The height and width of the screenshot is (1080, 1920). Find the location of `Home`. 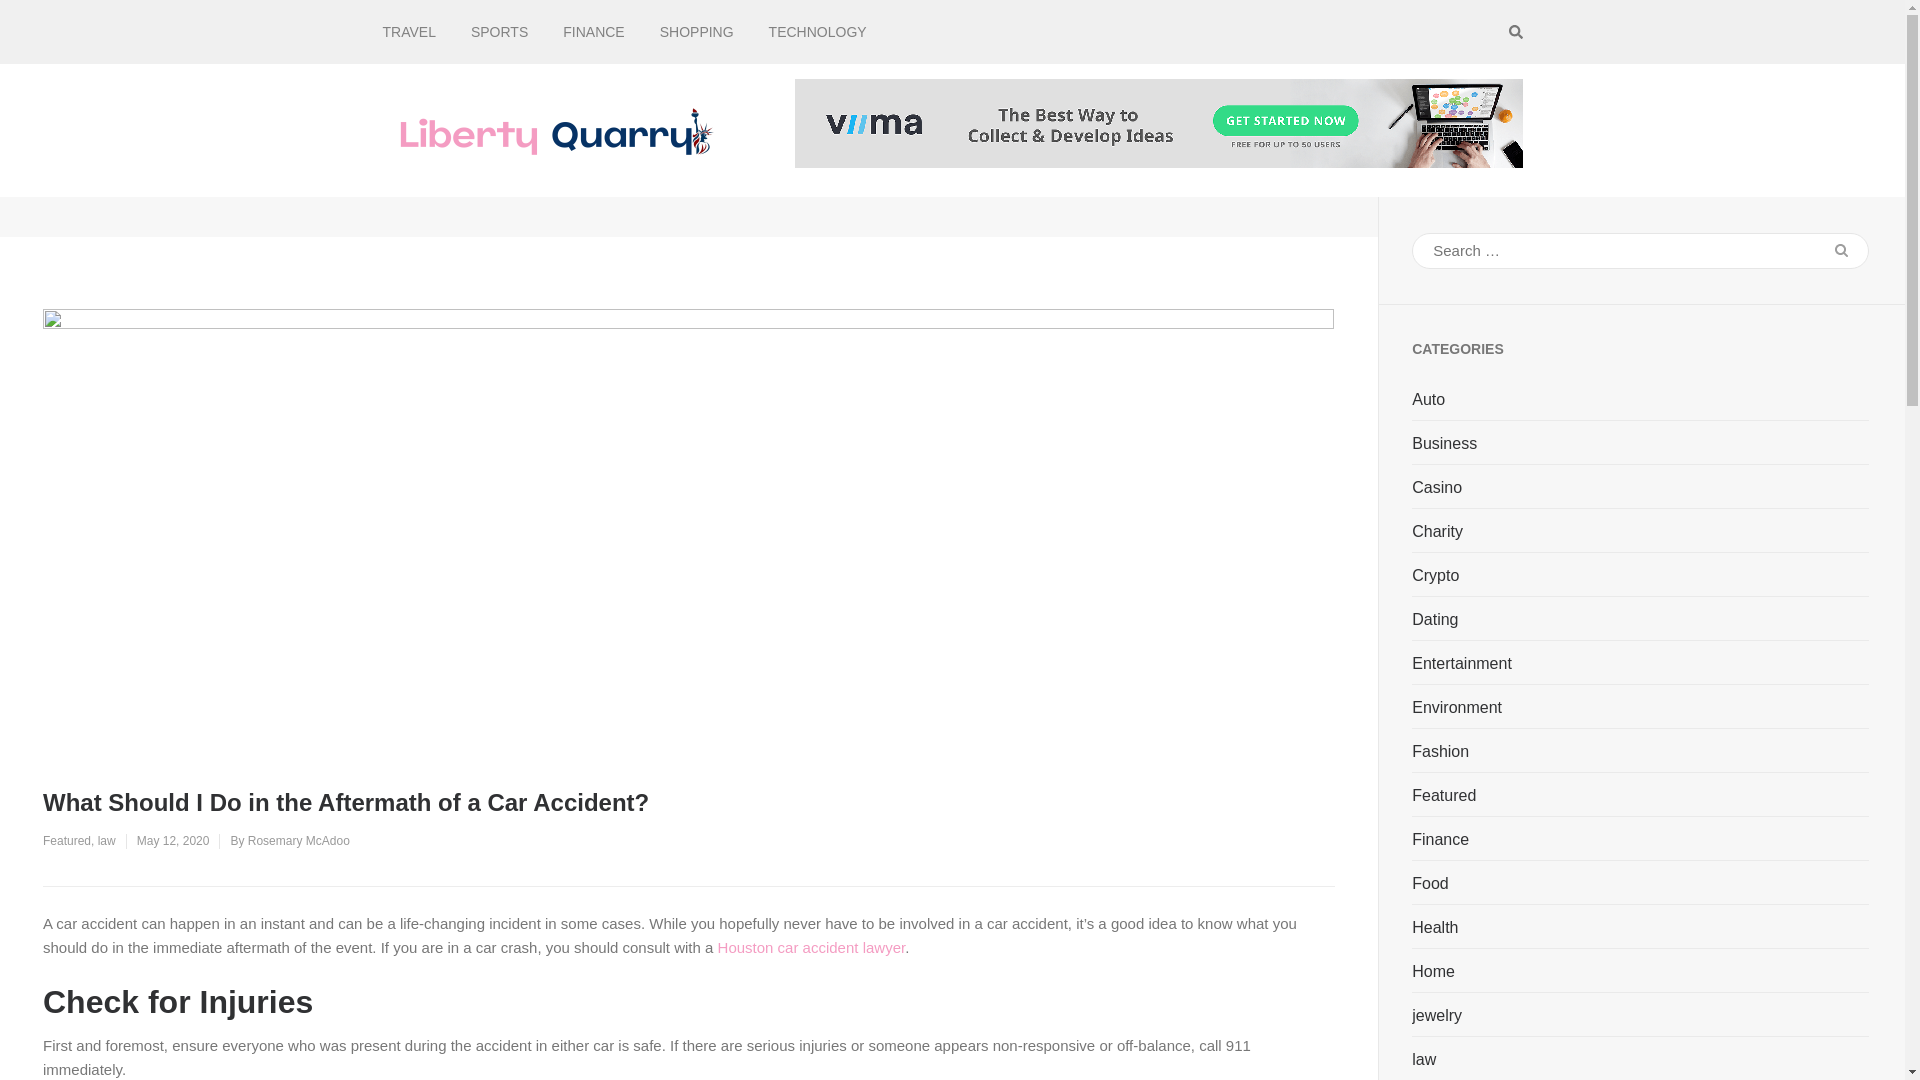

Home is located at coordinates (1433, 972).